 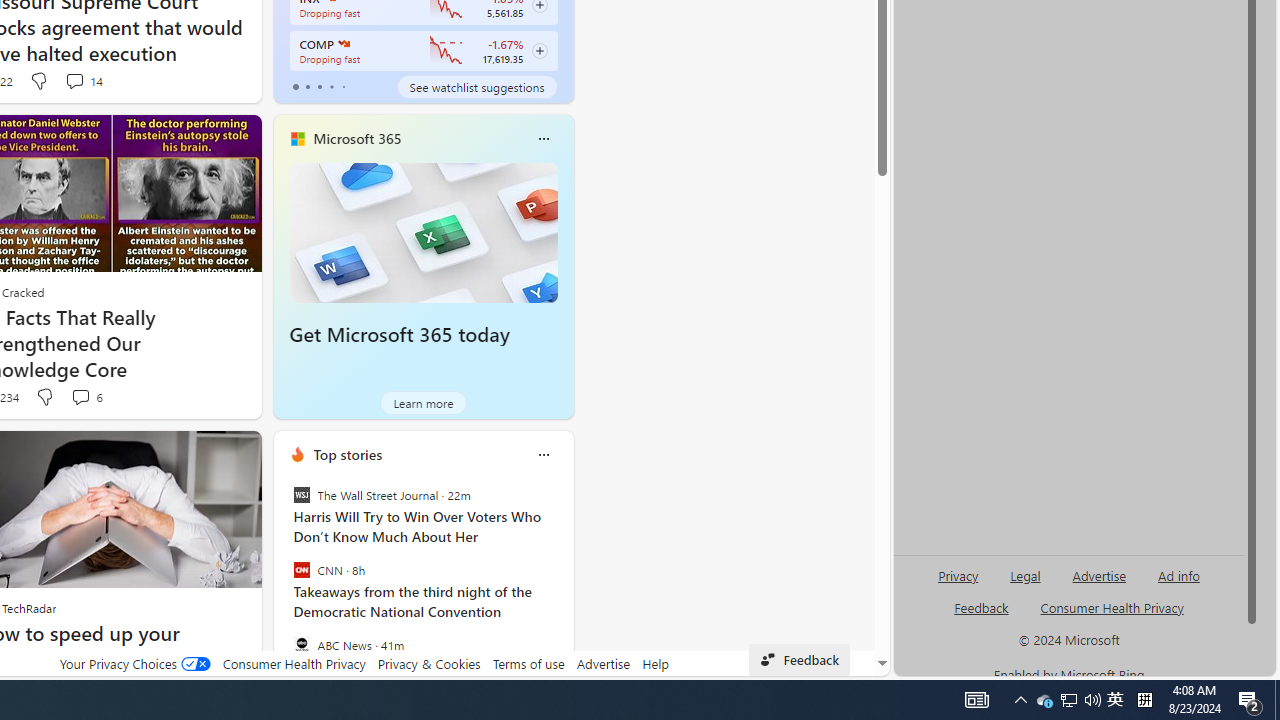 I want to click on AutomationID: sb_feedback, so click(x=980, y=607).